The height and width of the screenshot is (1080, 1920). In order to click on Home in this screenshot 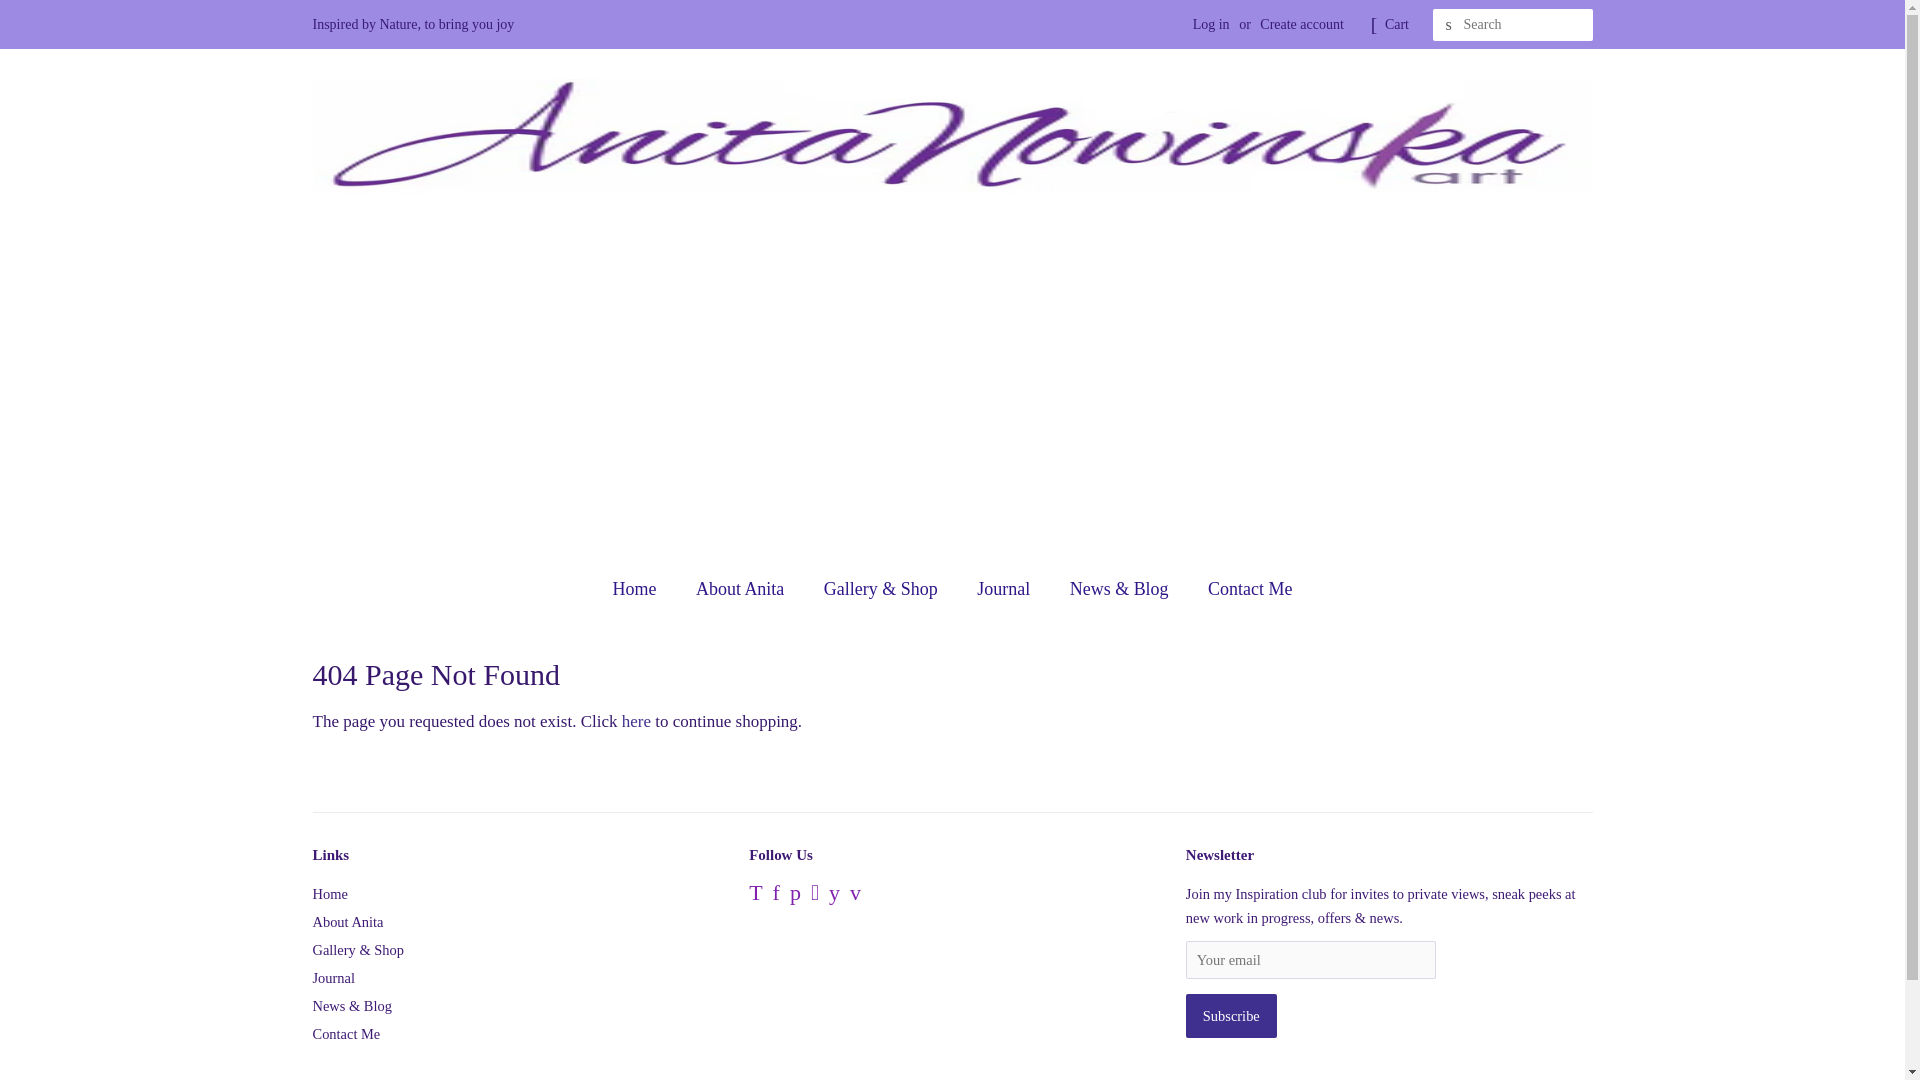, I will do `click(329, 893)`.